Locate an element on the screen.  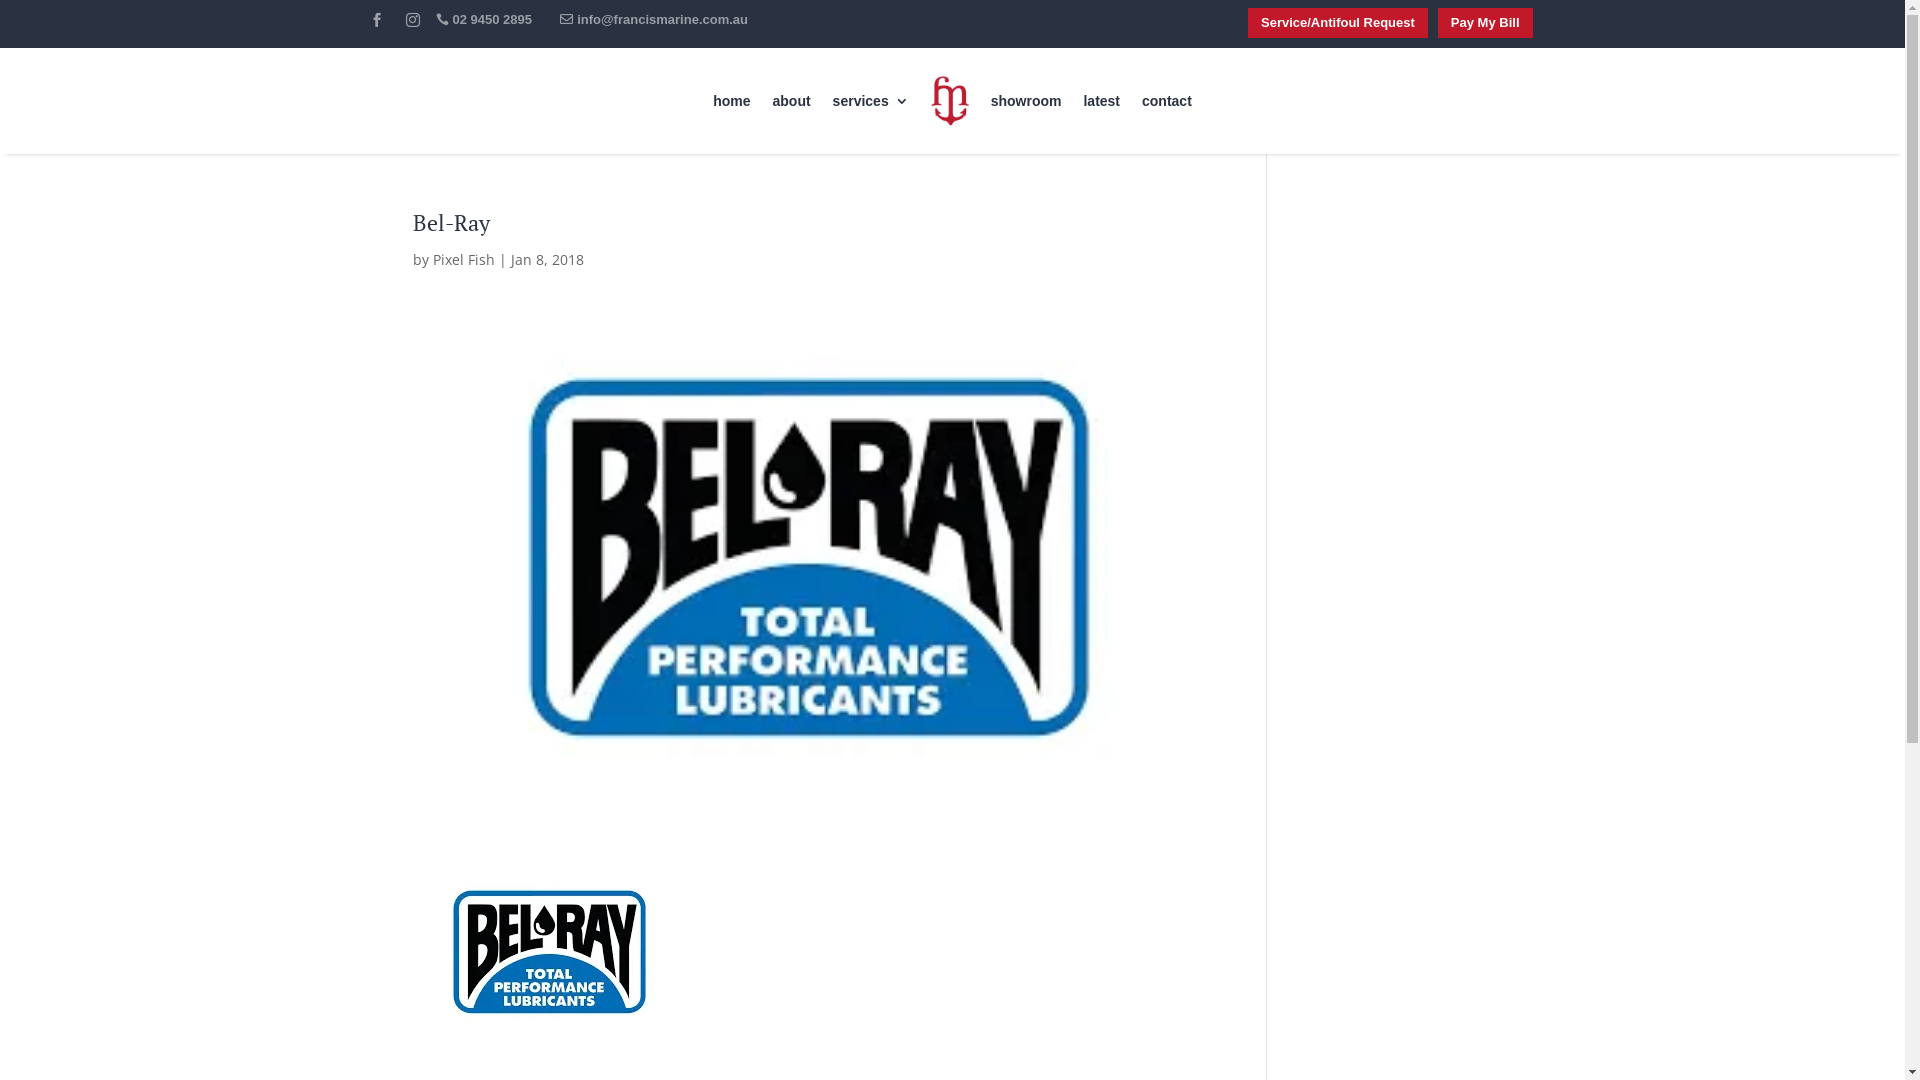
info@francismarine.com.au is located at coordinates (654, 20).